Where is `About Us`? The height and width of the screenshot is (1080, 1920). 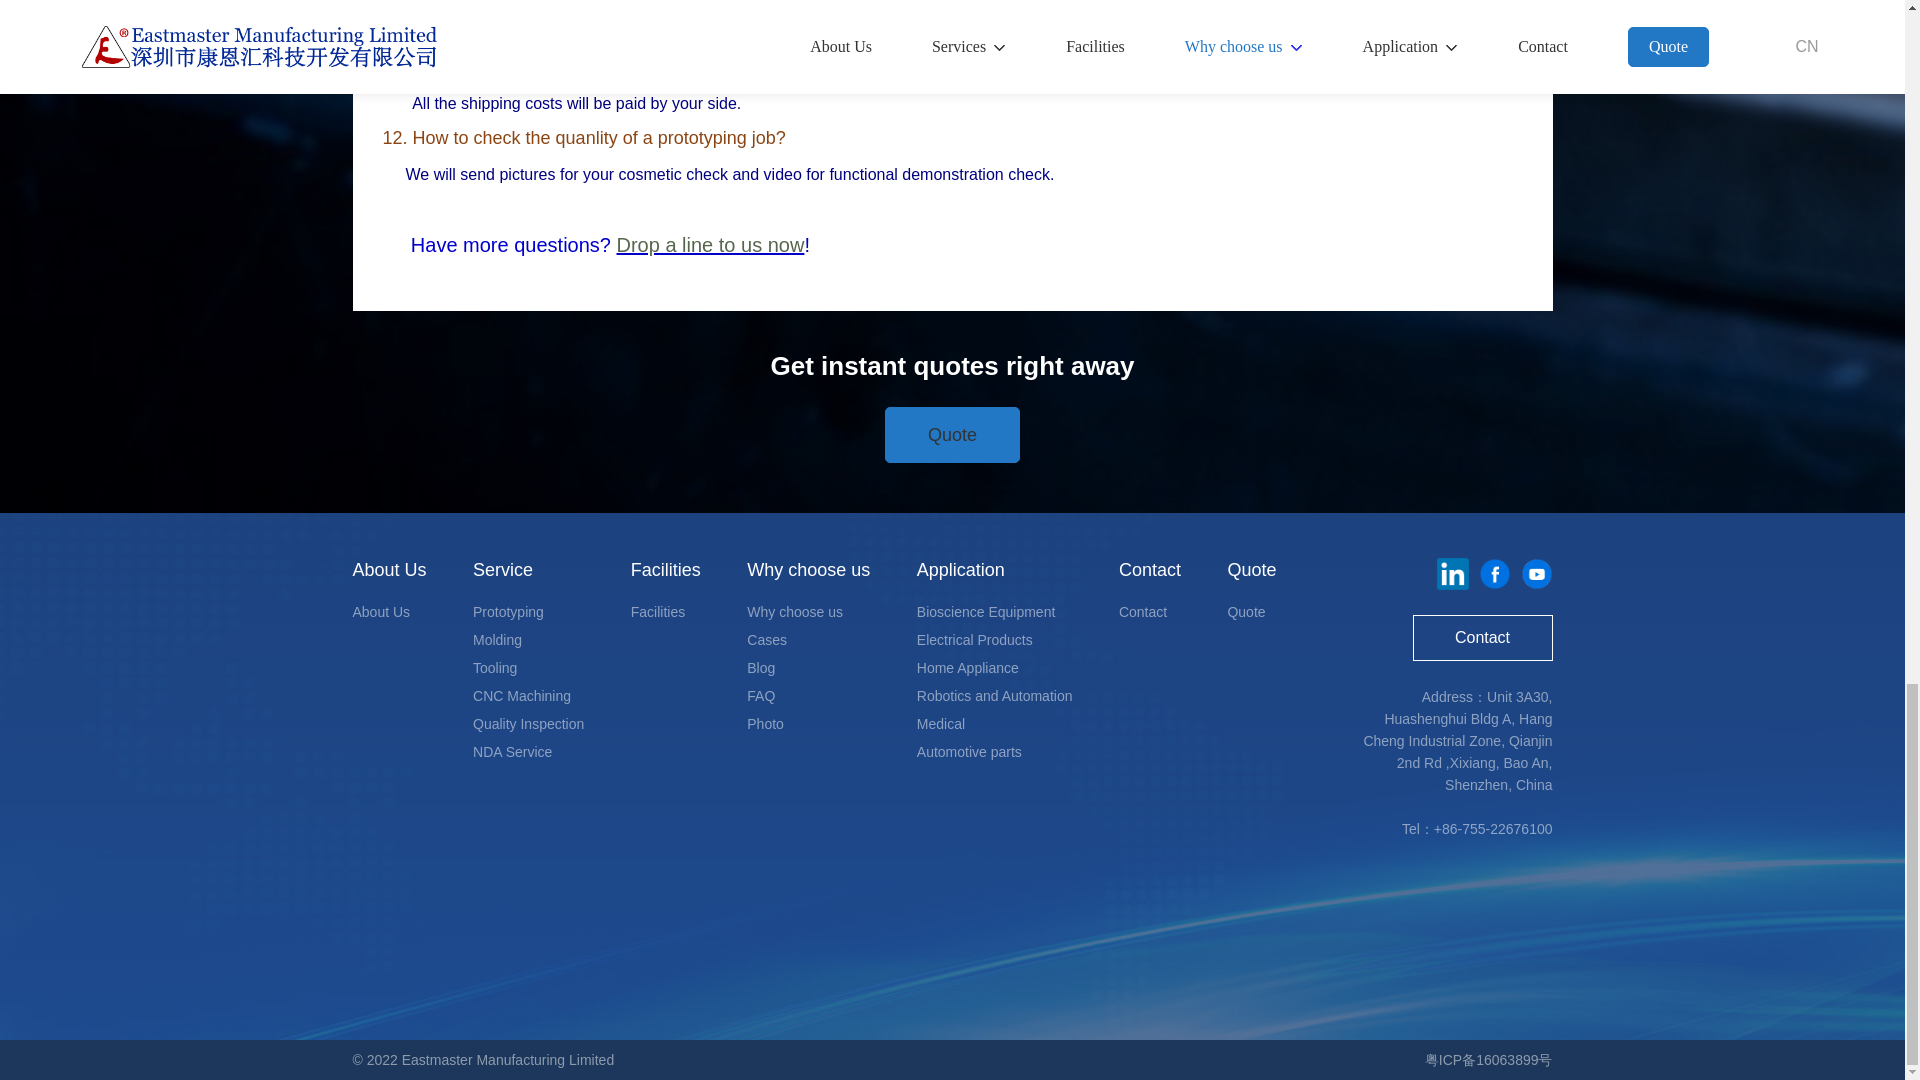
About Us is located at coordinates (388, 570).